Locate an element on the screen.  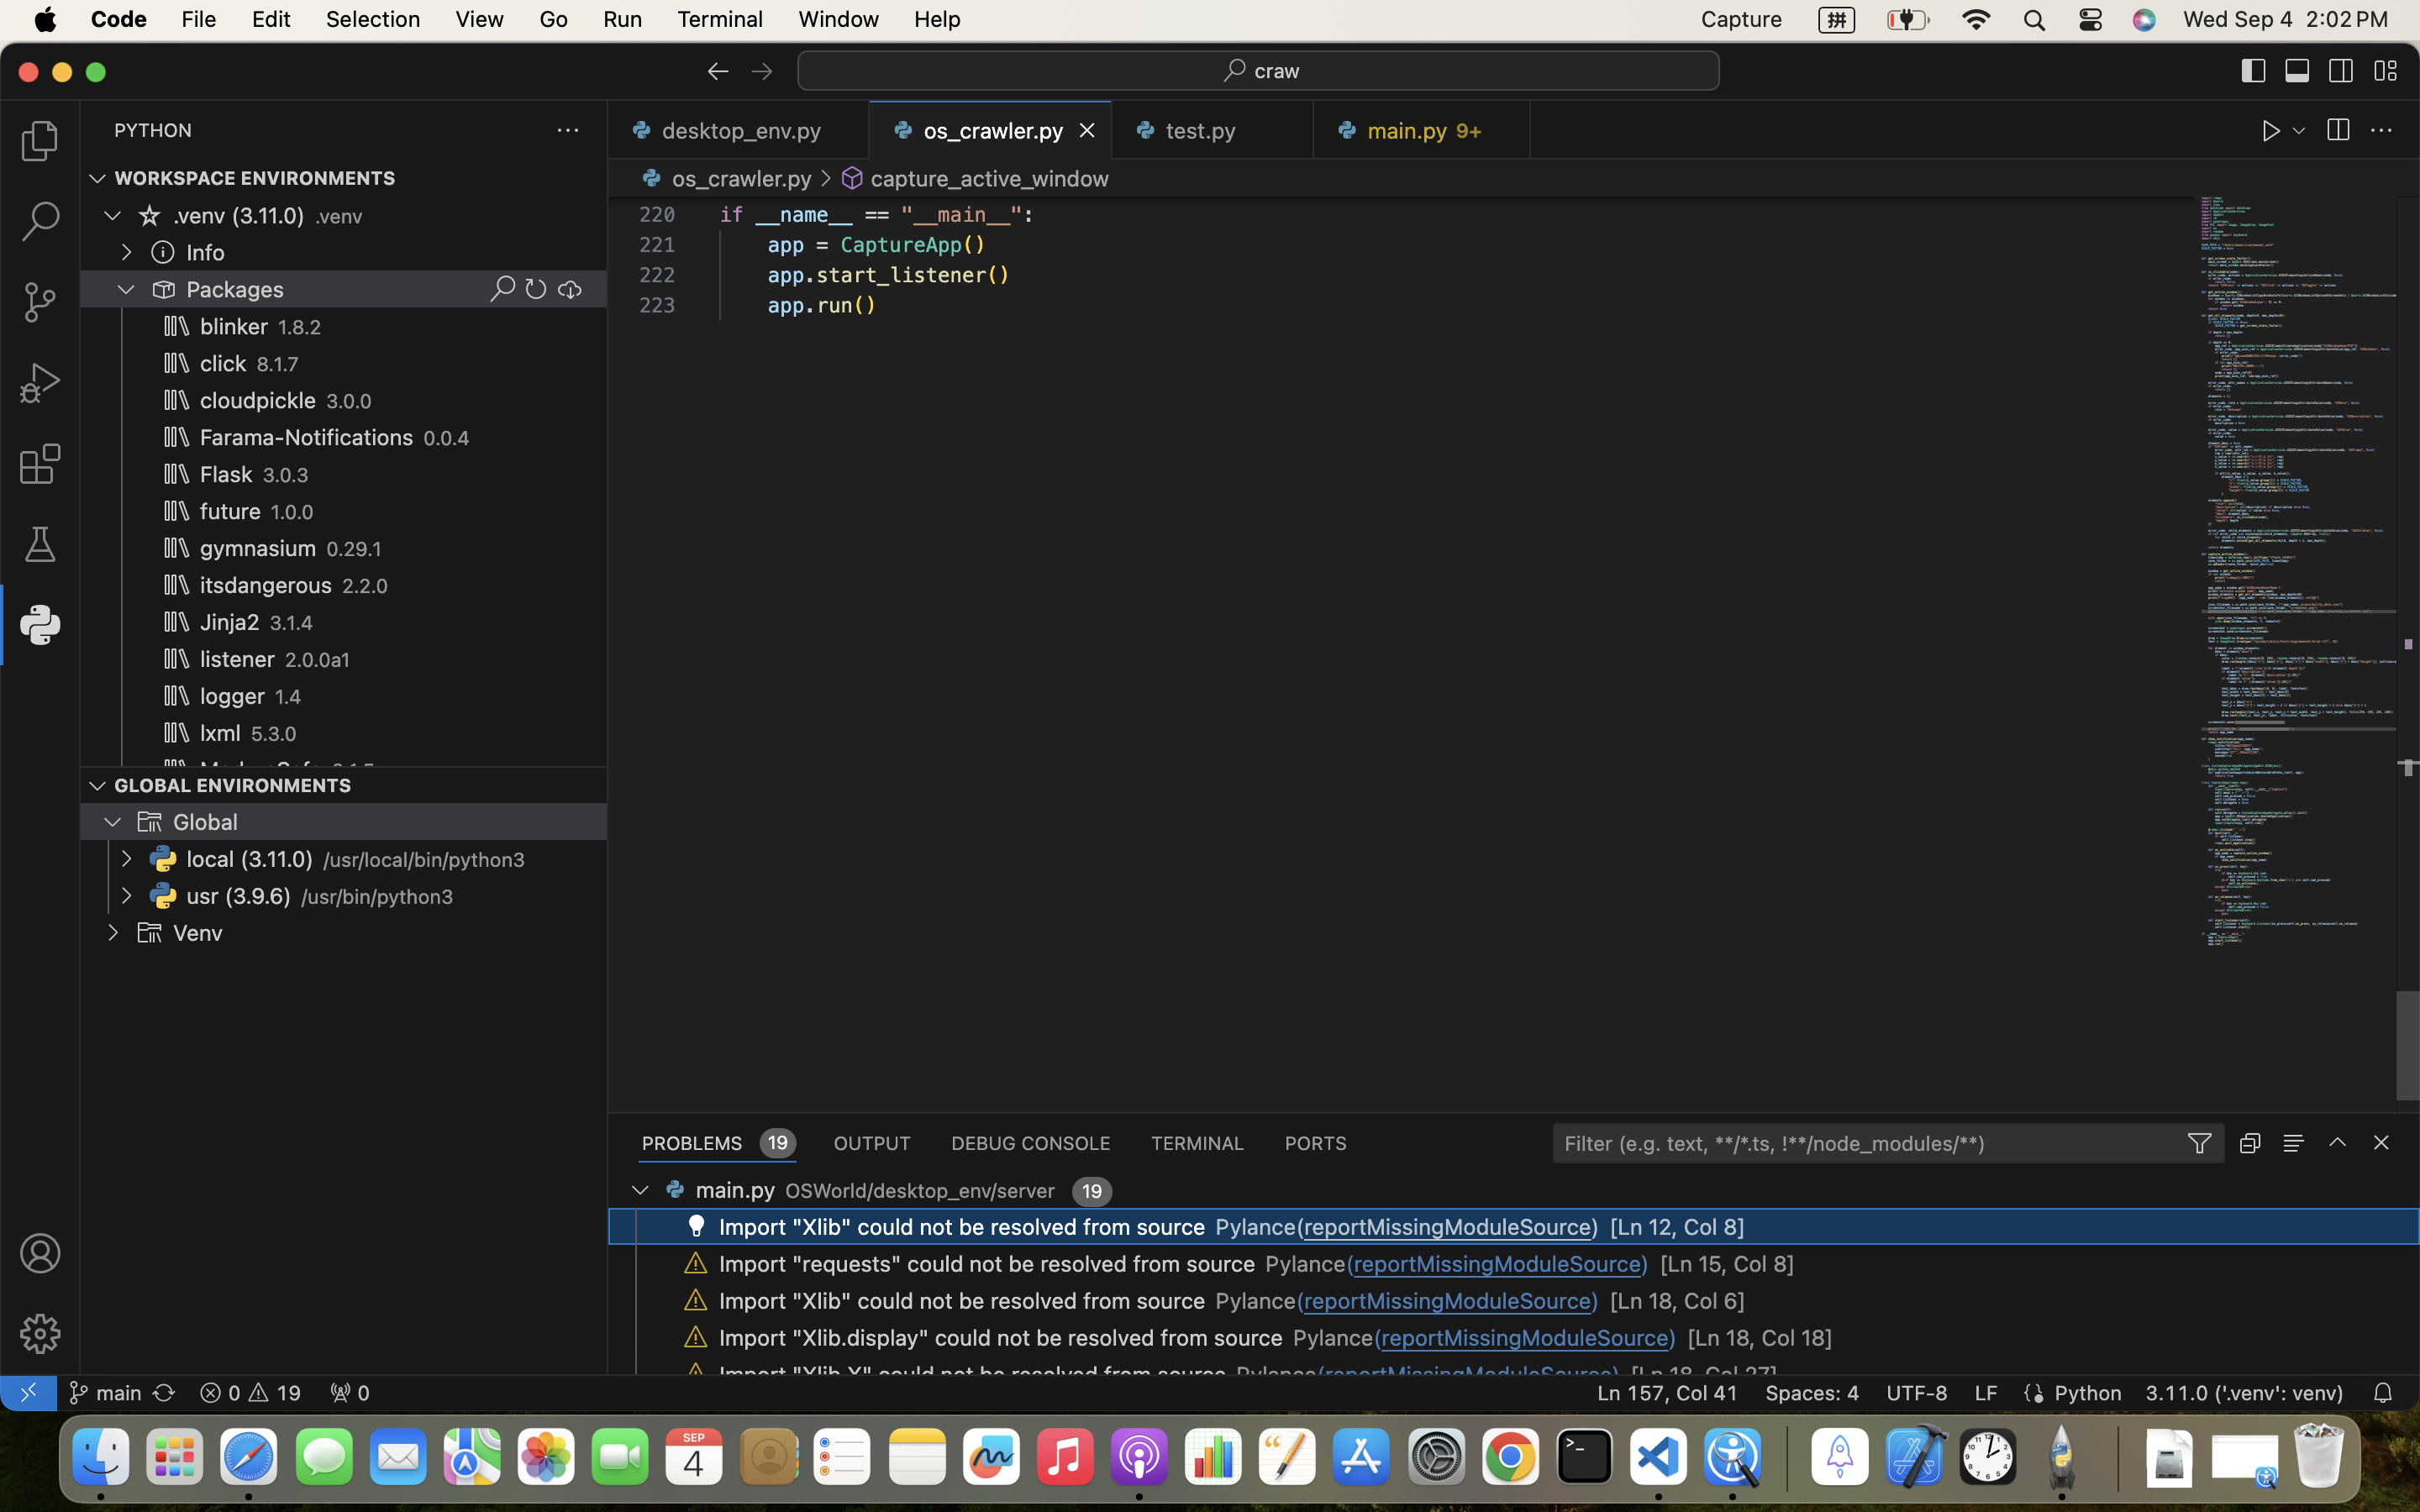
 is located at coordinates (40, 544).